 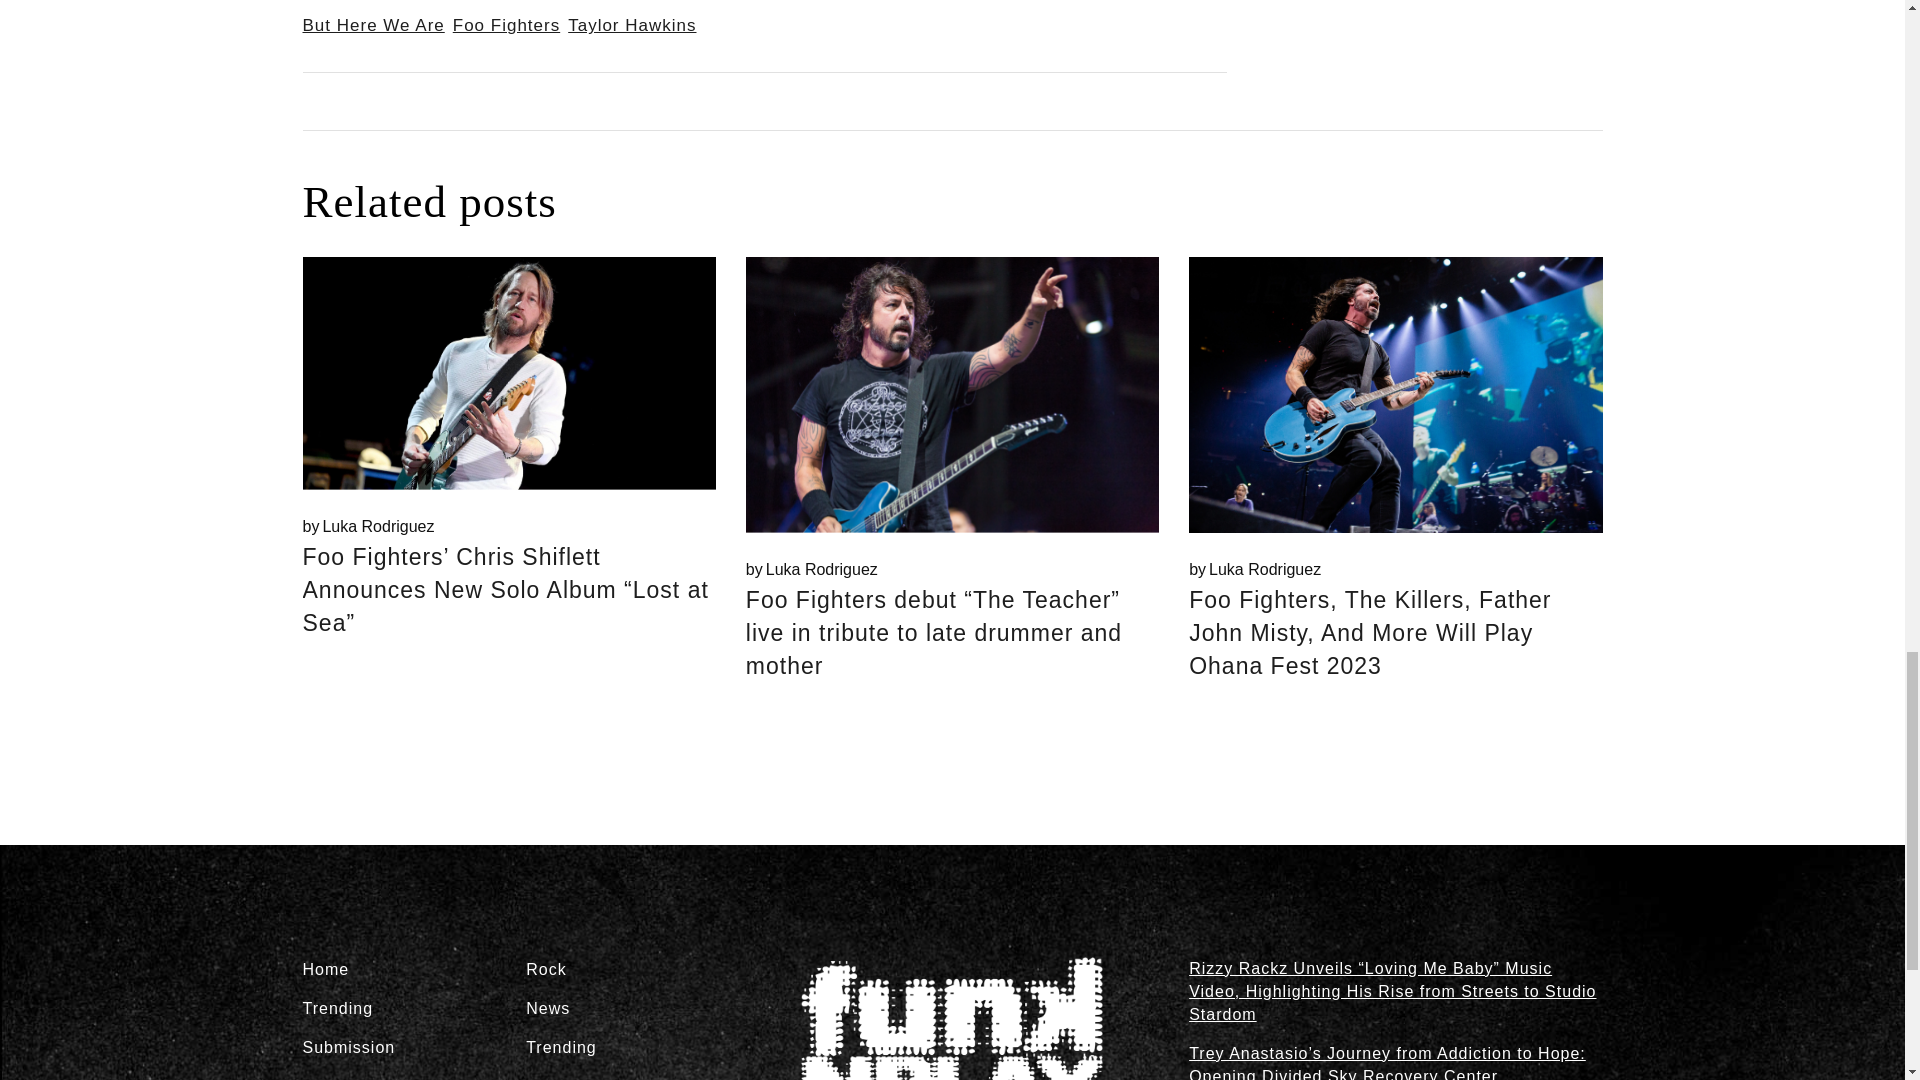 What do you see at coordinates (632, 25) in the screenshot?
I see `Foo Fighters` at bounding box center [632, 25].